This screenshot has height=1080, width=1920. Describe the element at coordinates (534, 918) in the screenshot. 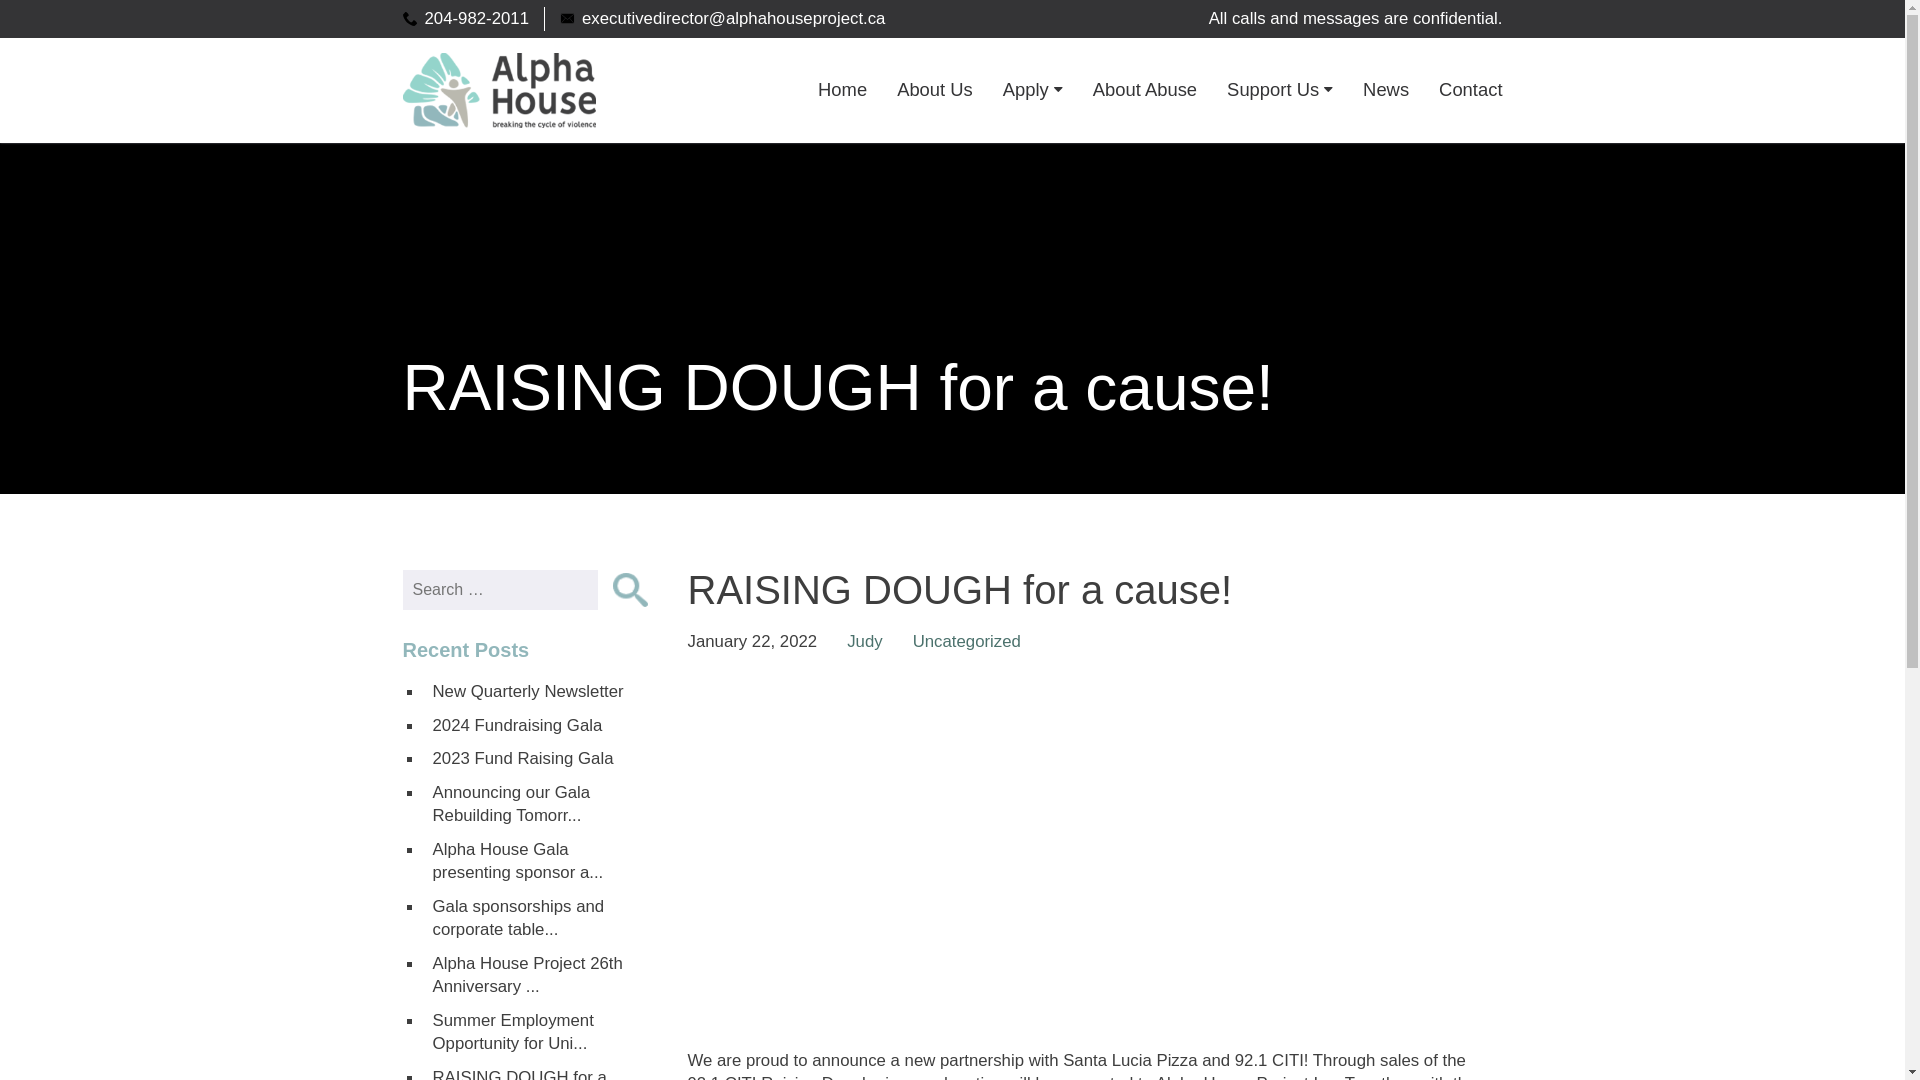

I see `Gala sponsorships and corporate table...` at that location.